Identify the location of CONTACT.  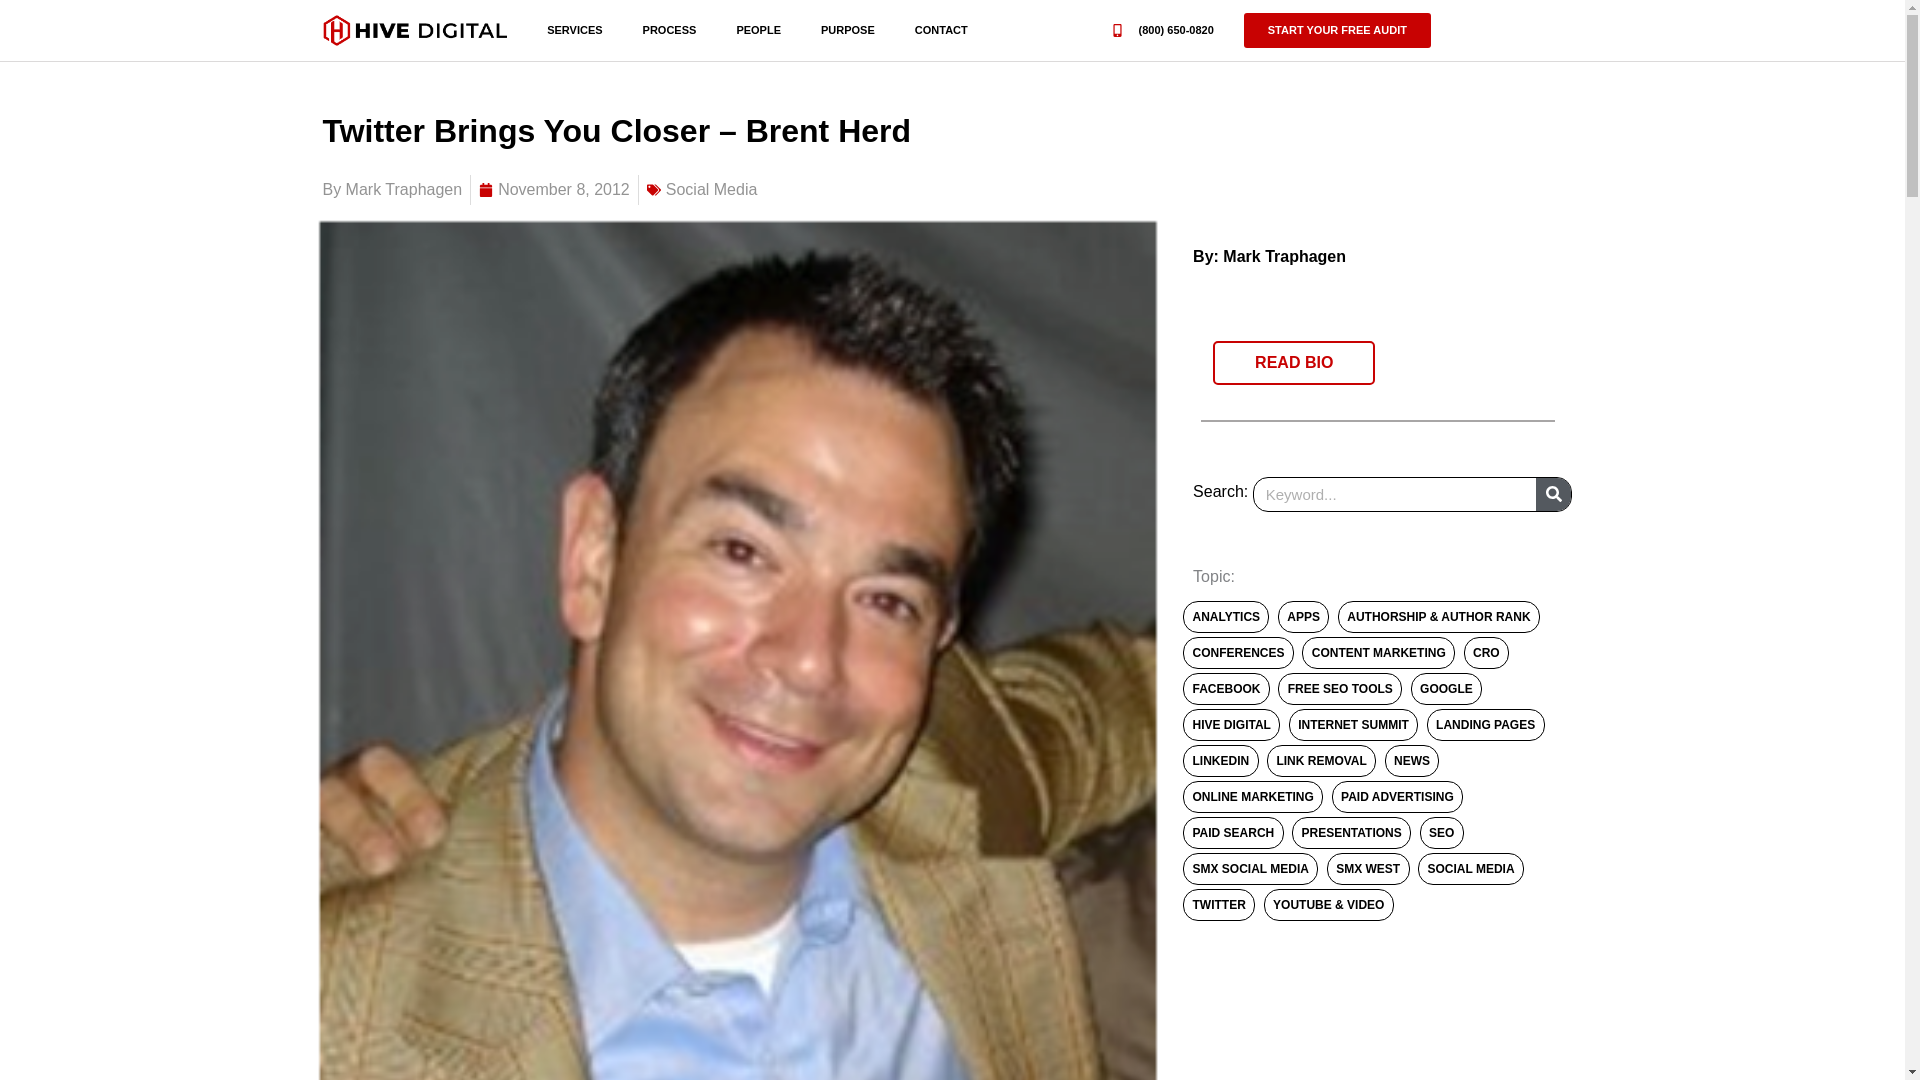
(941, 30).